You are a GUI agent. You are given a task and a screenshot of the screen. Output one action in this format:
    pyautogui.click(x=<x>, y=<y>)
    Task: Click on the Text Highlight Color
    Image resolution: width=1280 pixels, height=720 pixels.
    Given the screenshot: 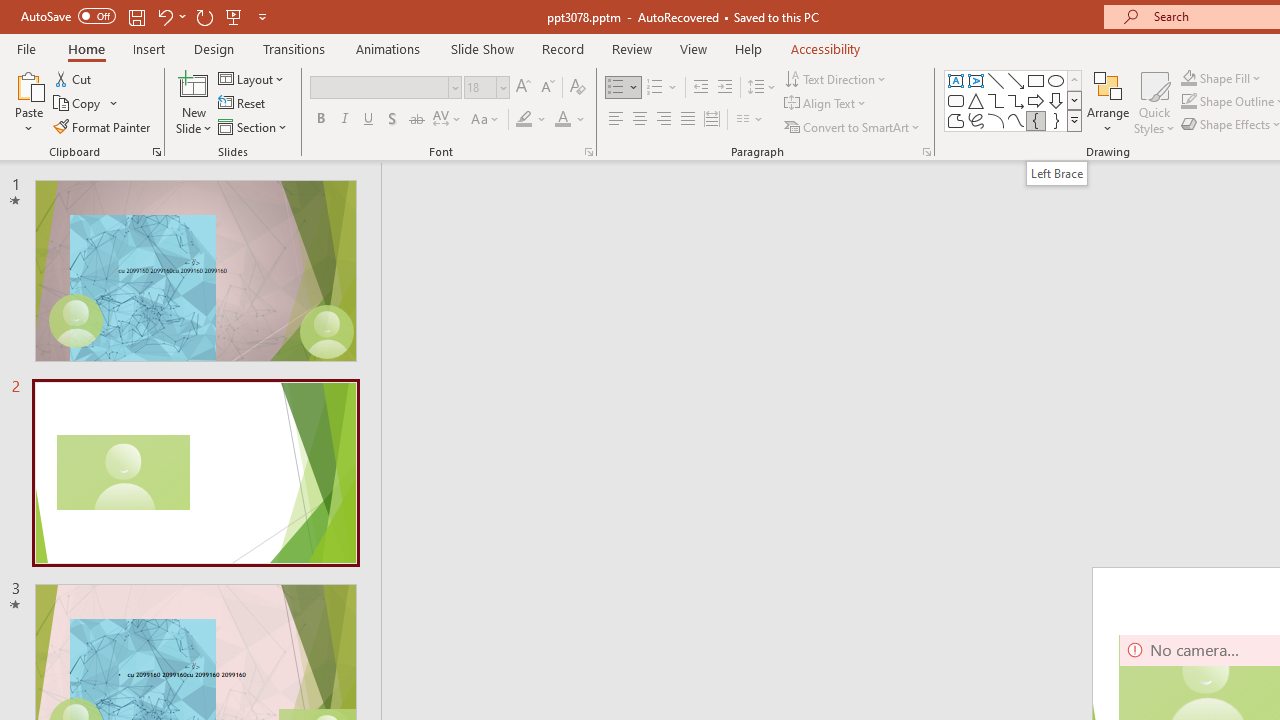 What is the action you would take?
    pyautogui.click(x=532, y=120)
    